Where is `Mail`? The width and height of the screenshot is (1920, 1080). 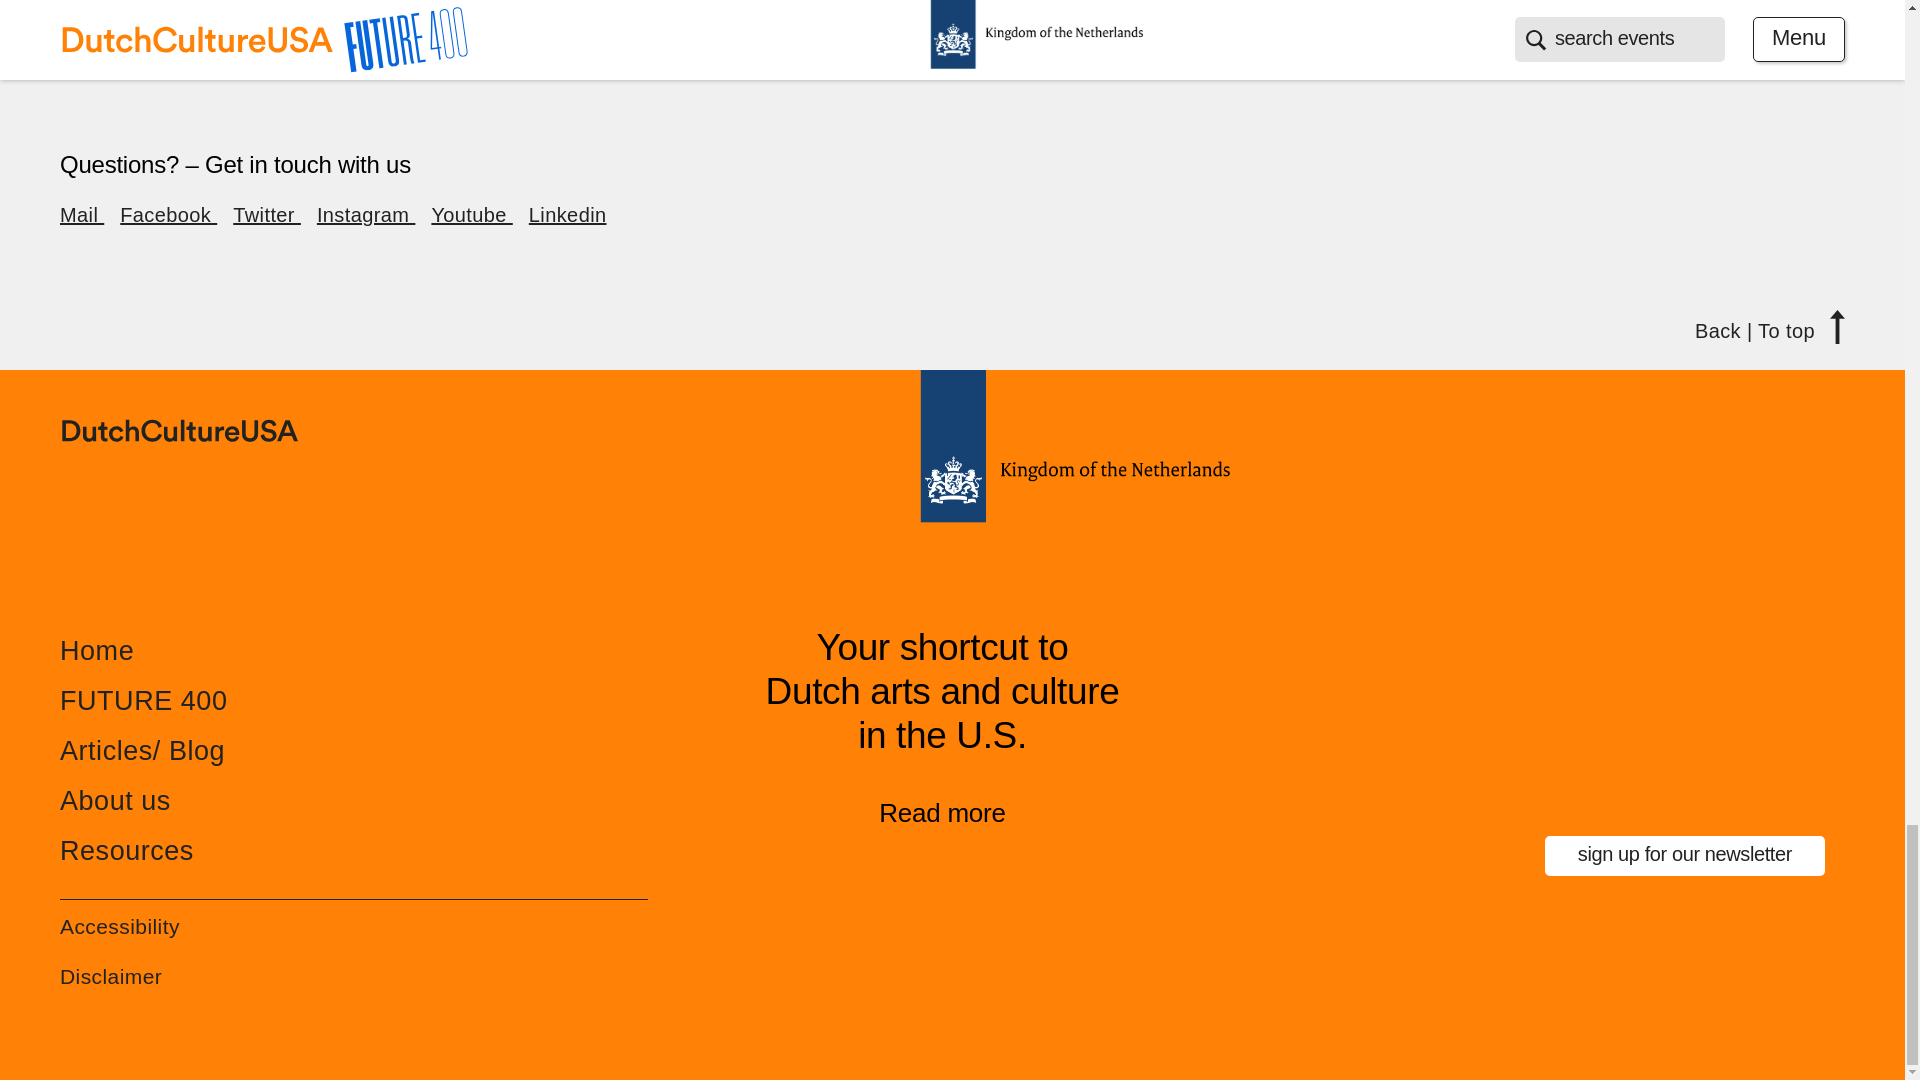 Mail is located at coordinates (81, 214).